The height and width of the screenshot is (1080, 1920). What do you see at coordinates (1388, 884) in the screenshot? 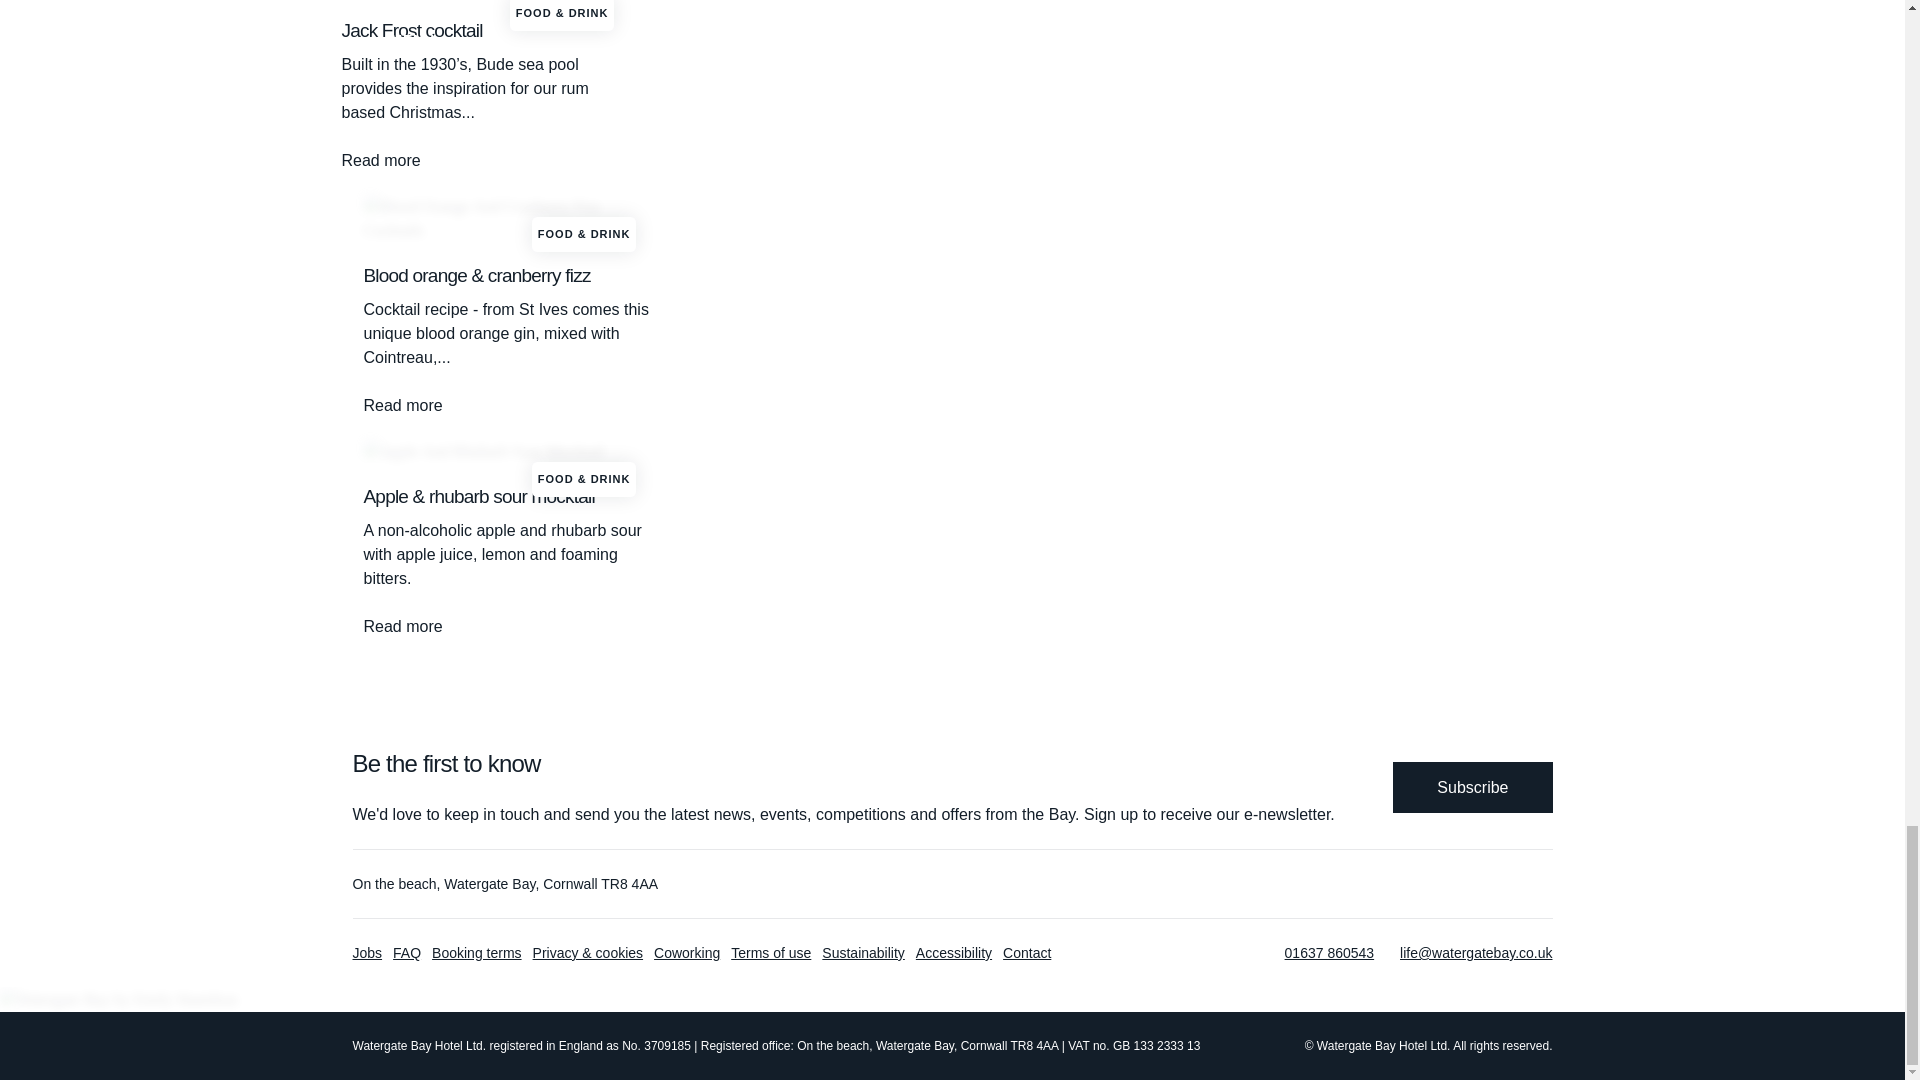
I see `Facebook` at bounding box center [1388, 884].